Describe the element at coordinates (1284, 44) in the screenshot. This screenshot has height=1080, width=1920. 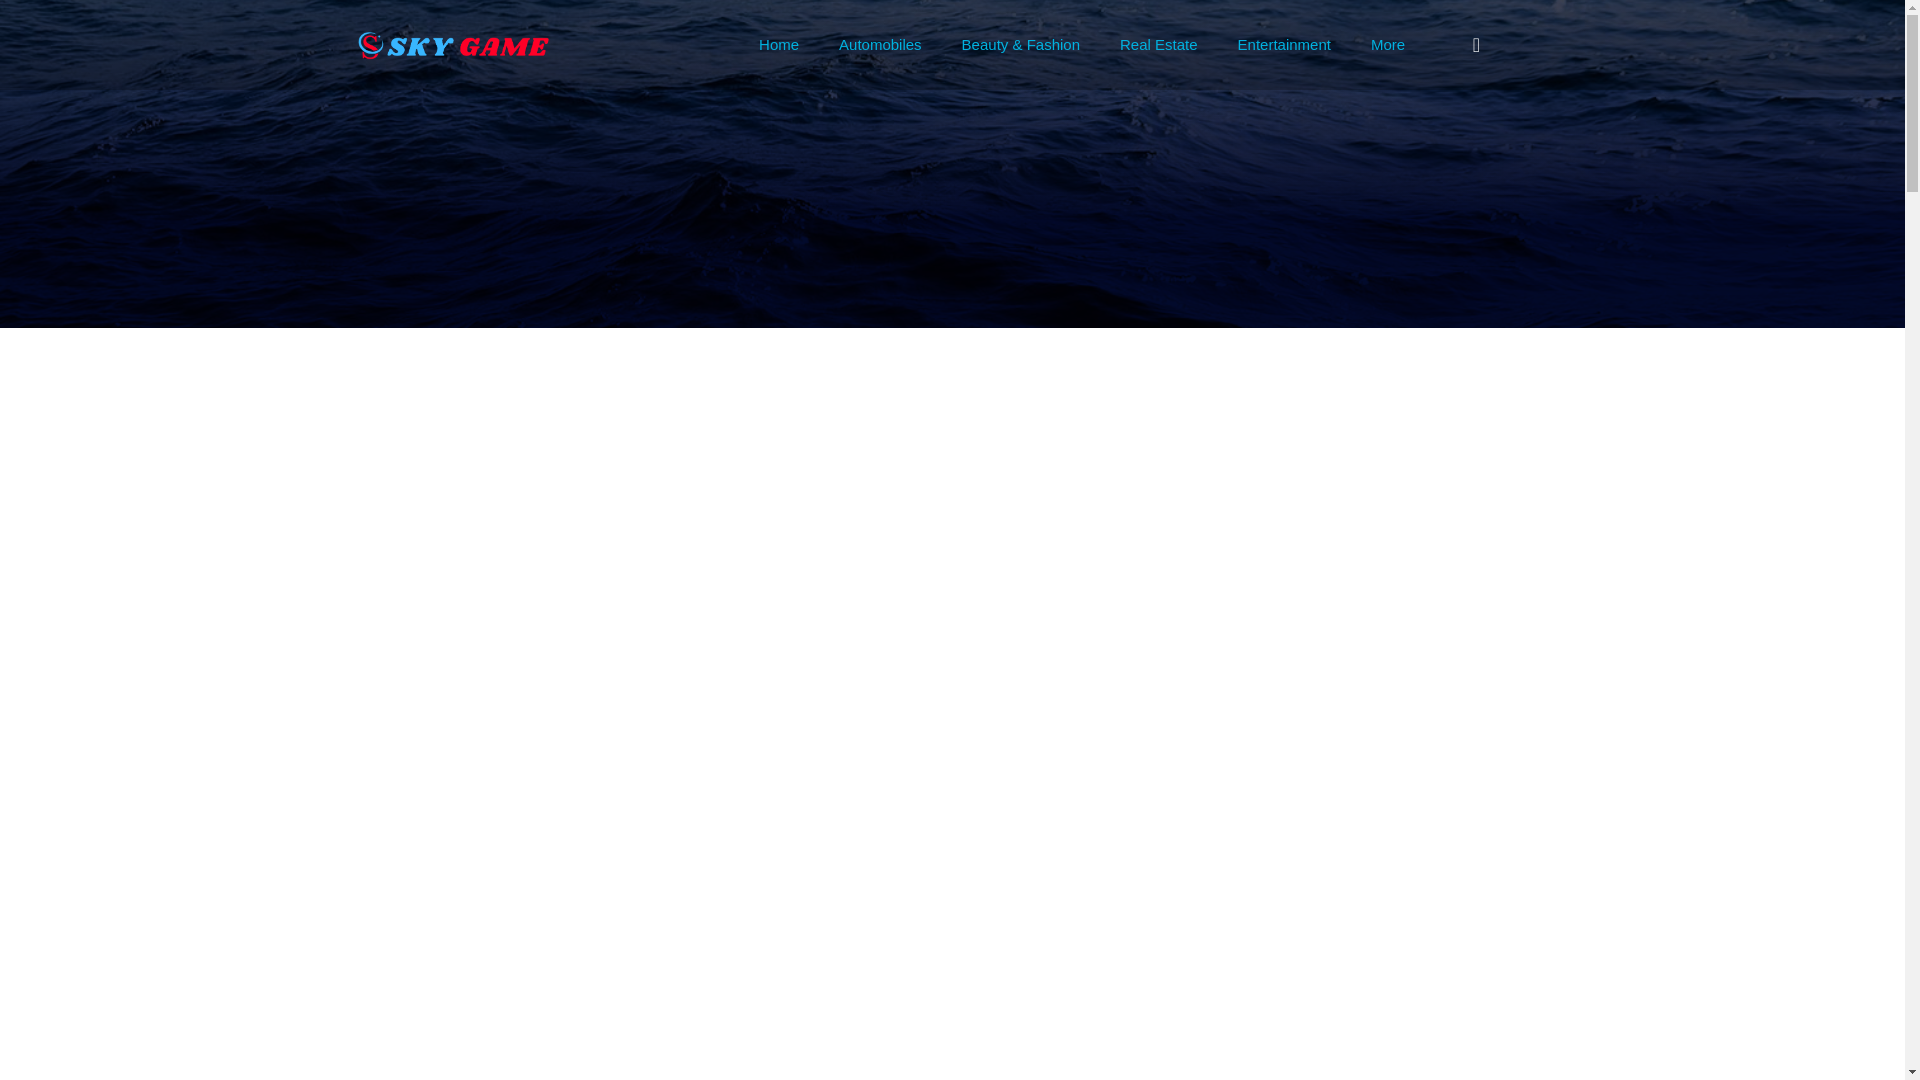
I see `Entertainment` at that location.